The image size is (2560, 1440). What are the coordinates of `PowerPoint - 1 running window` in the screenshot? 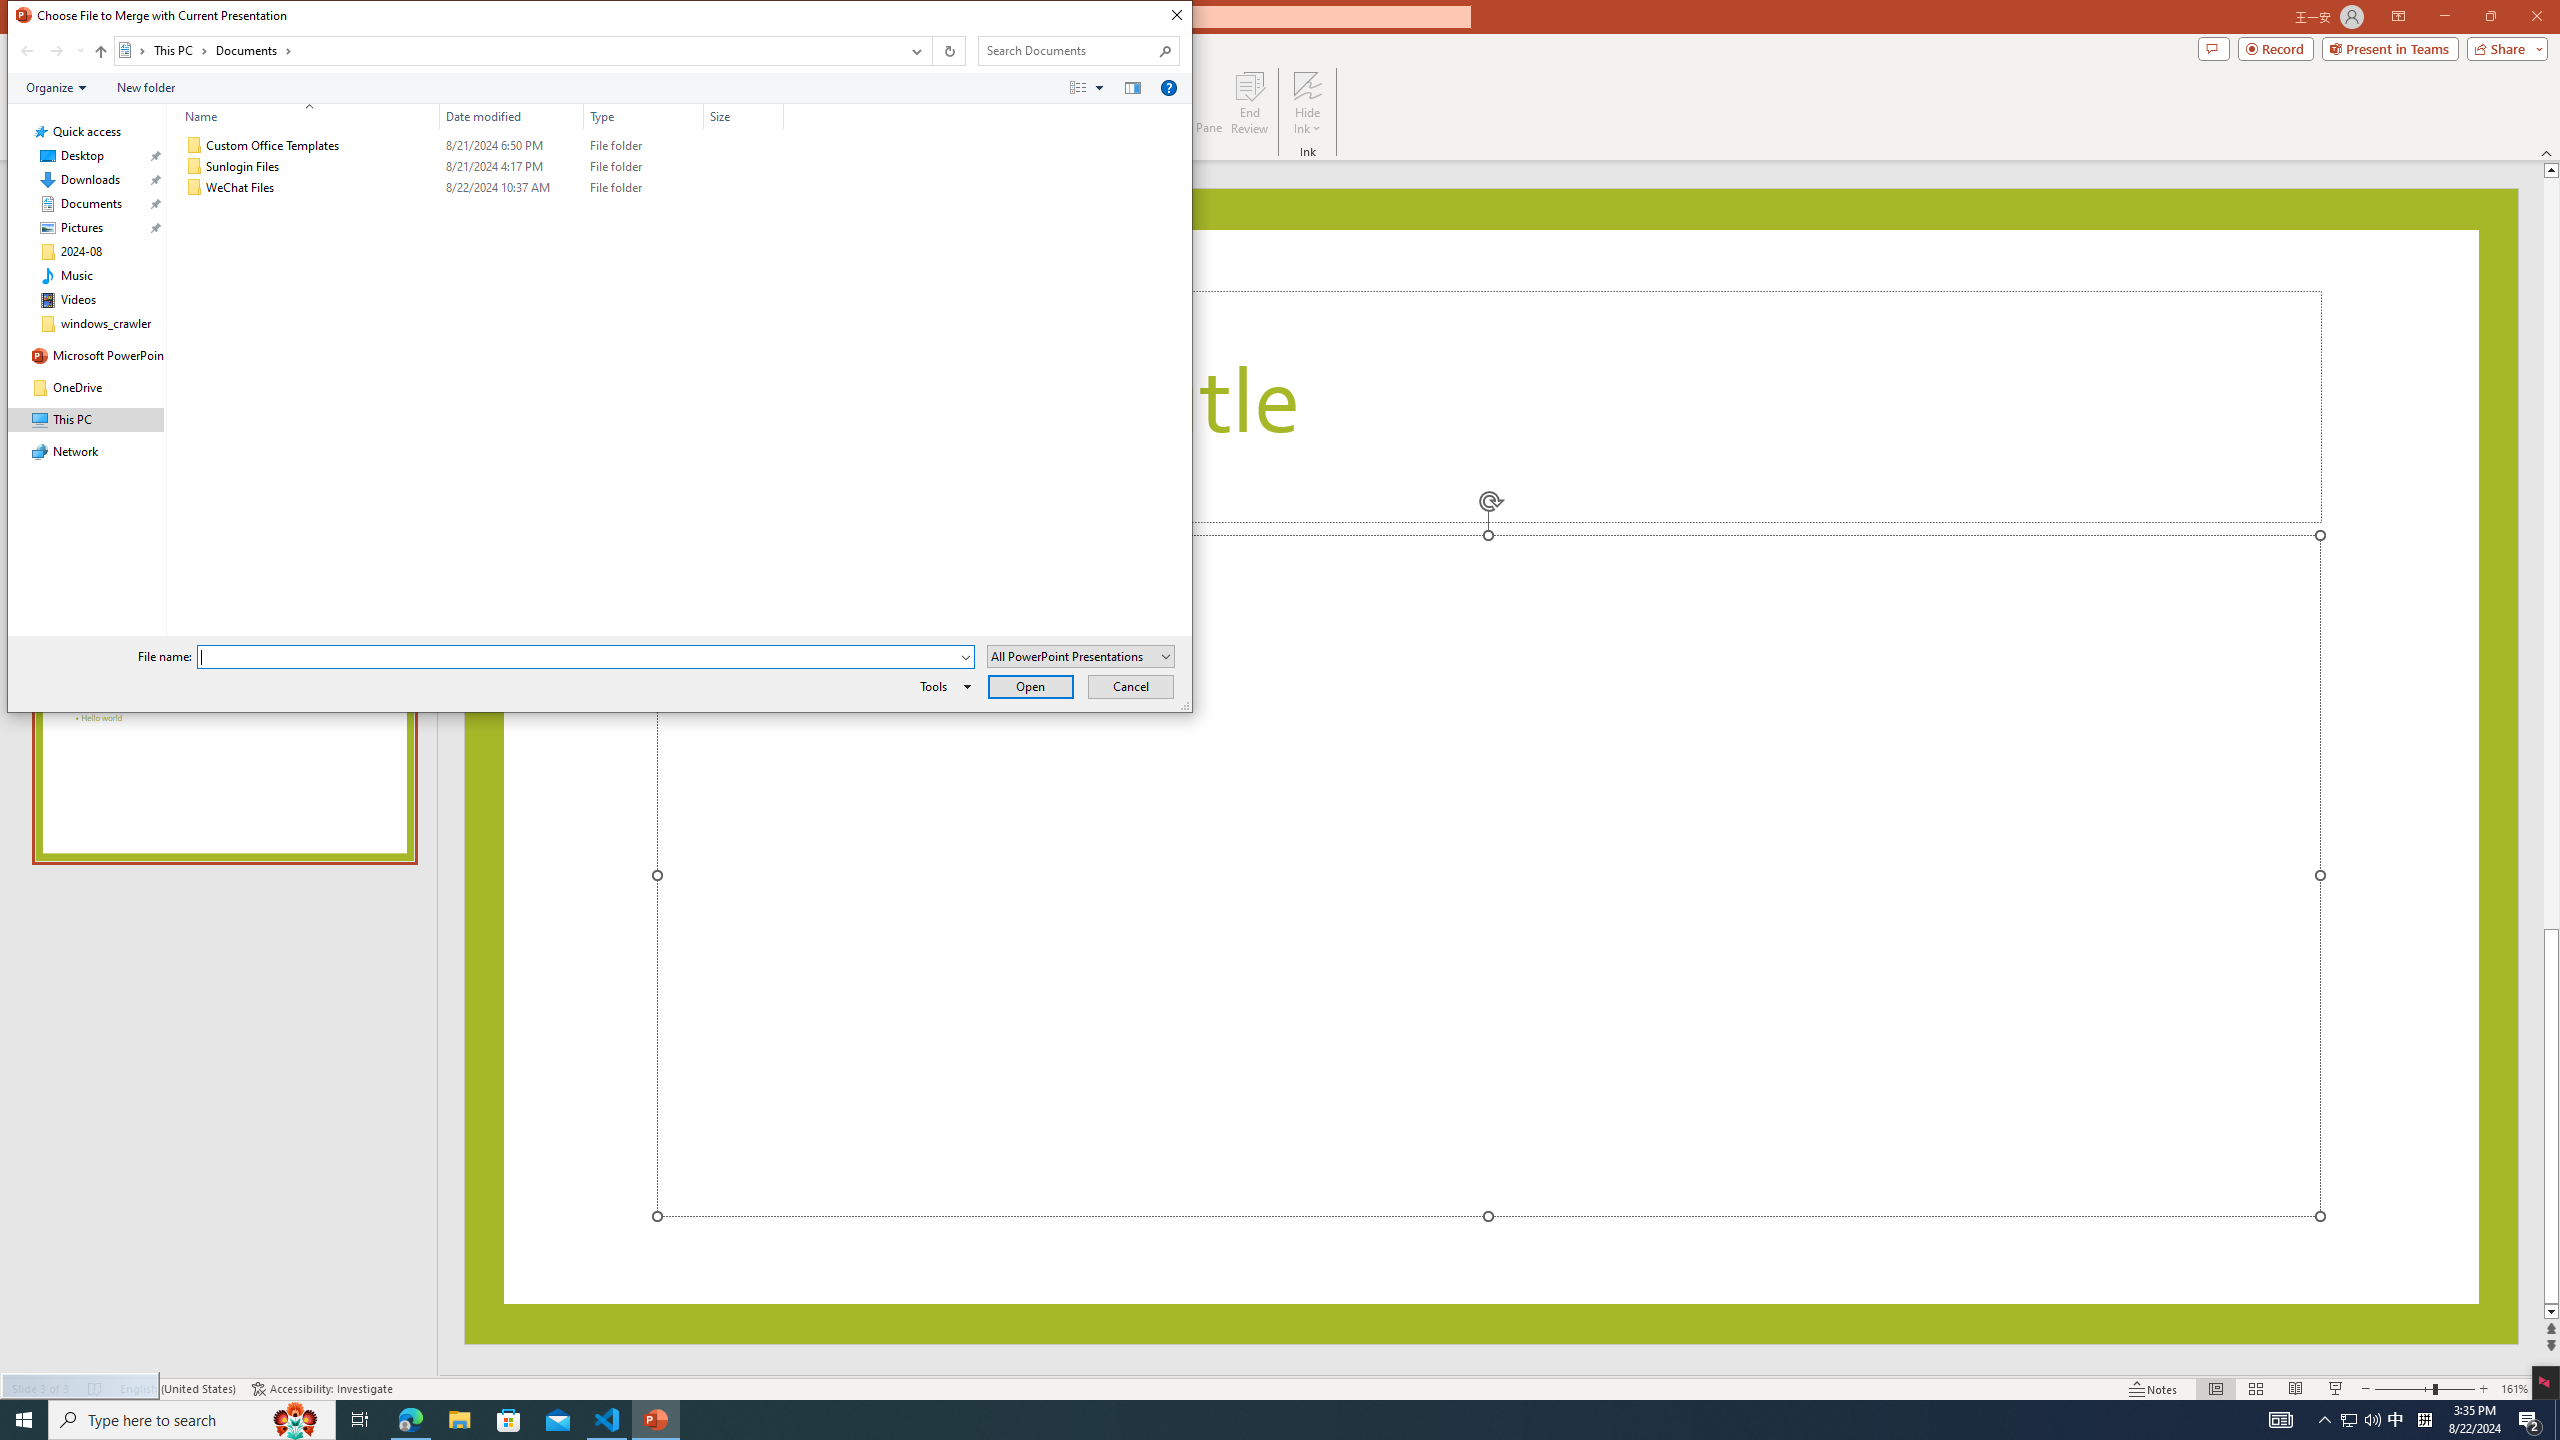 It's located at (656, 1420).